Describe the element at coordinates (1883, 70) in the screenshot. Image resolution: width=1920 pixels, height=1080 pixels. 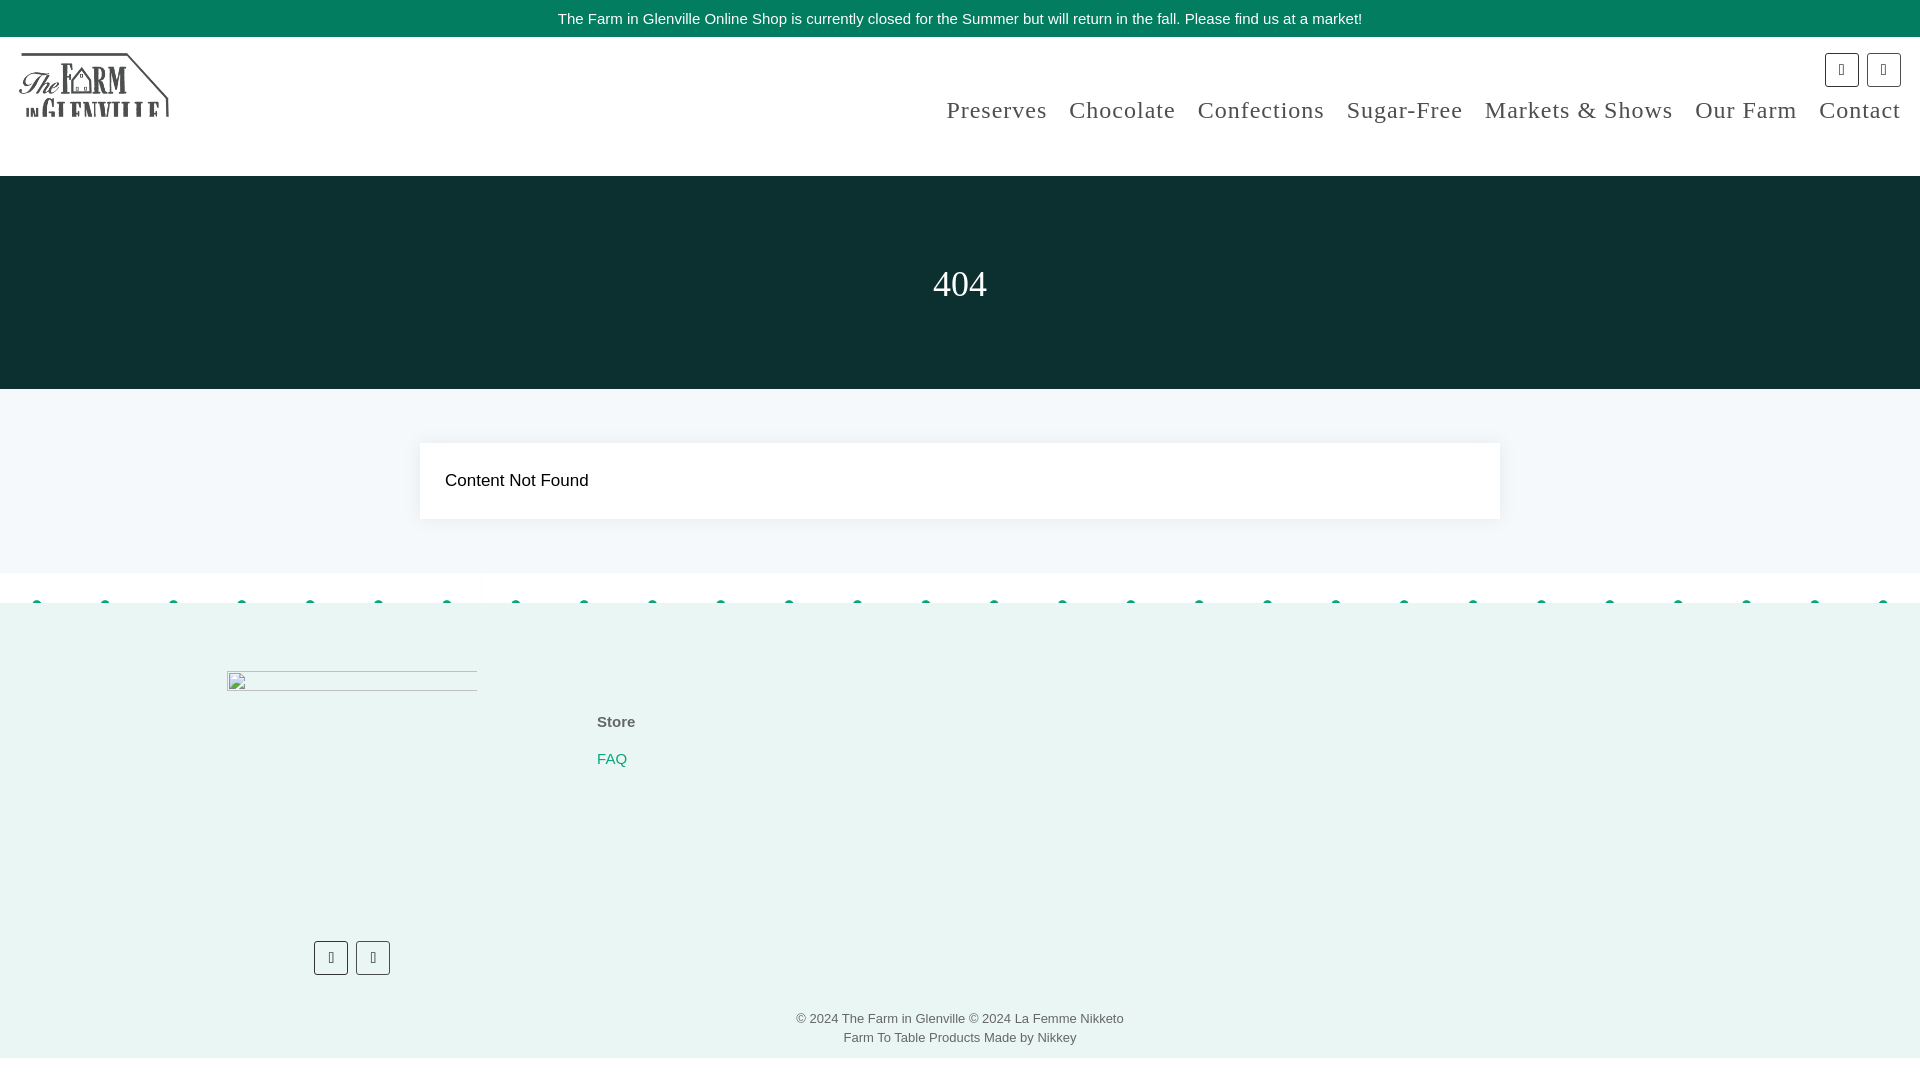
I see `Follow on Facebook` at that location.